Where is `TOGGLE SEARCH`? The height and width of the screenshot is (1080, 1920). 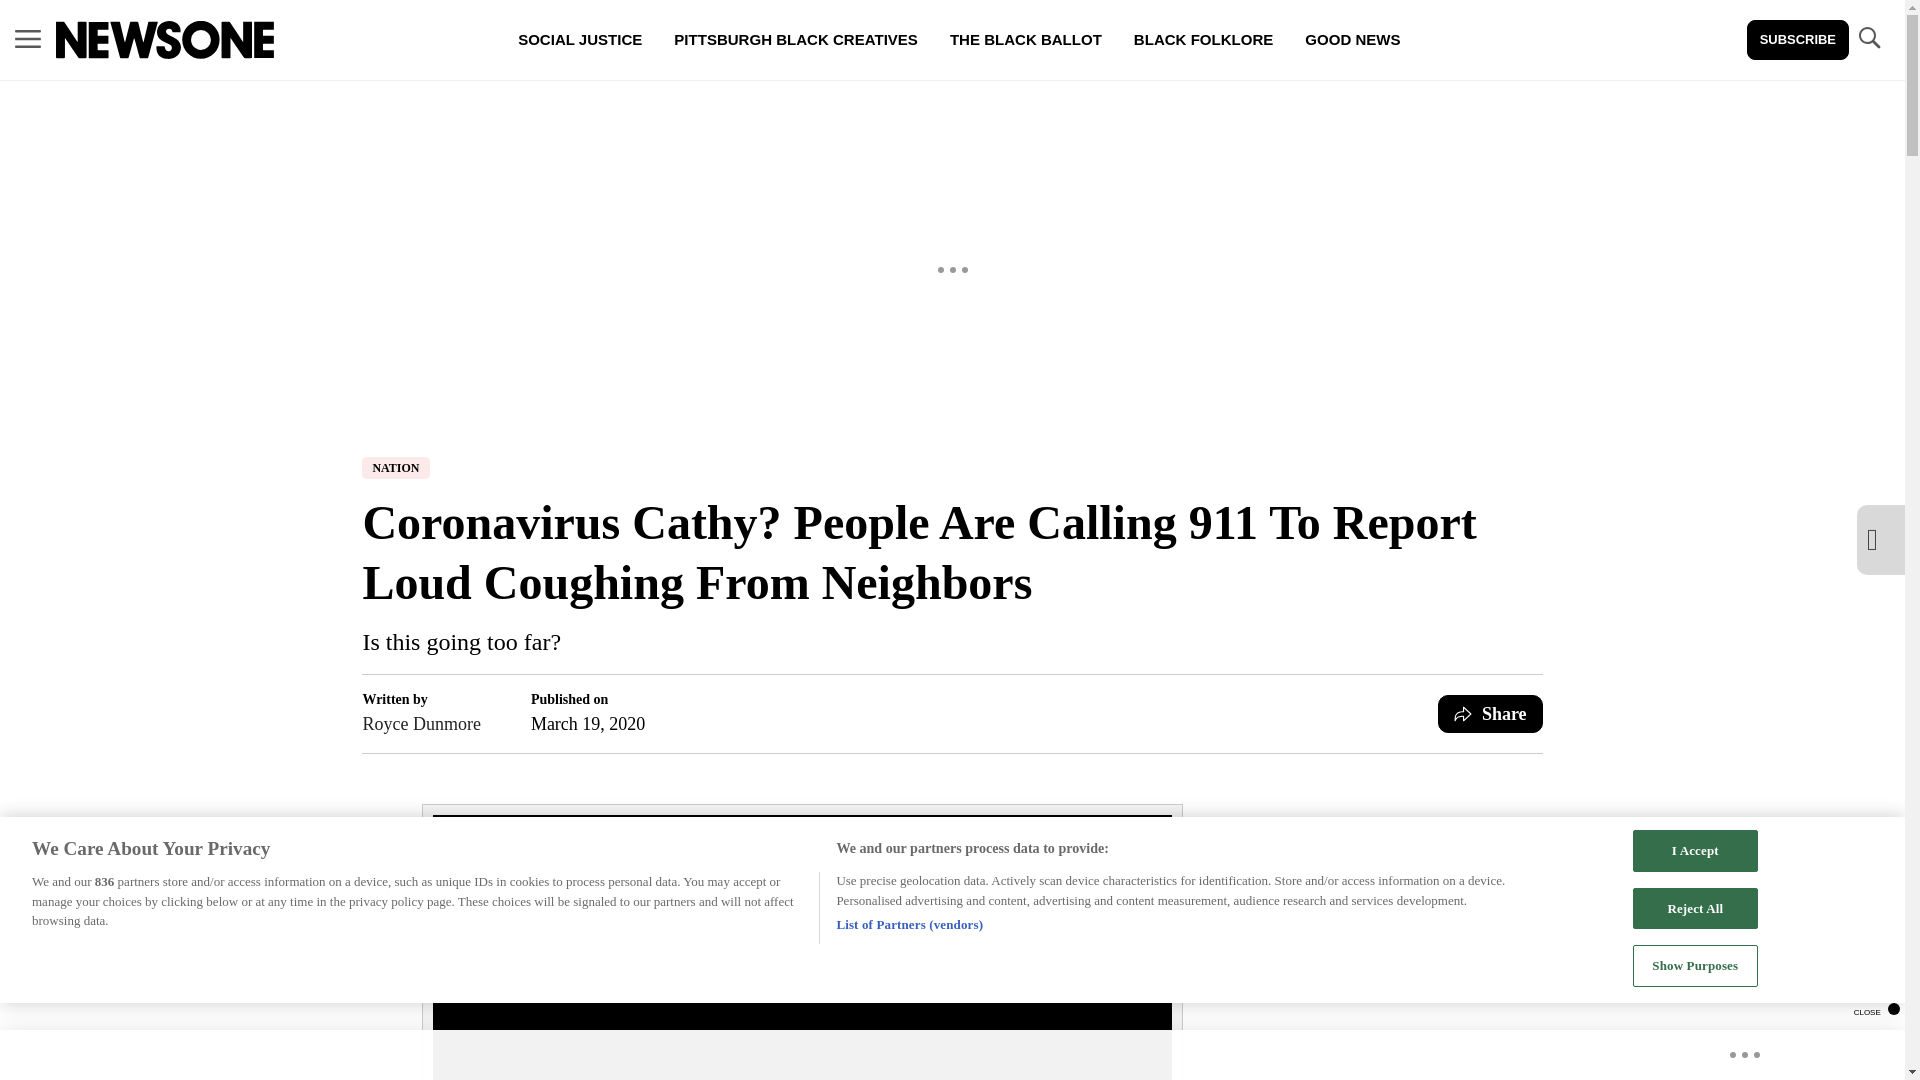
TOGGLE SEARCH is located at coordinates (1868, 40).